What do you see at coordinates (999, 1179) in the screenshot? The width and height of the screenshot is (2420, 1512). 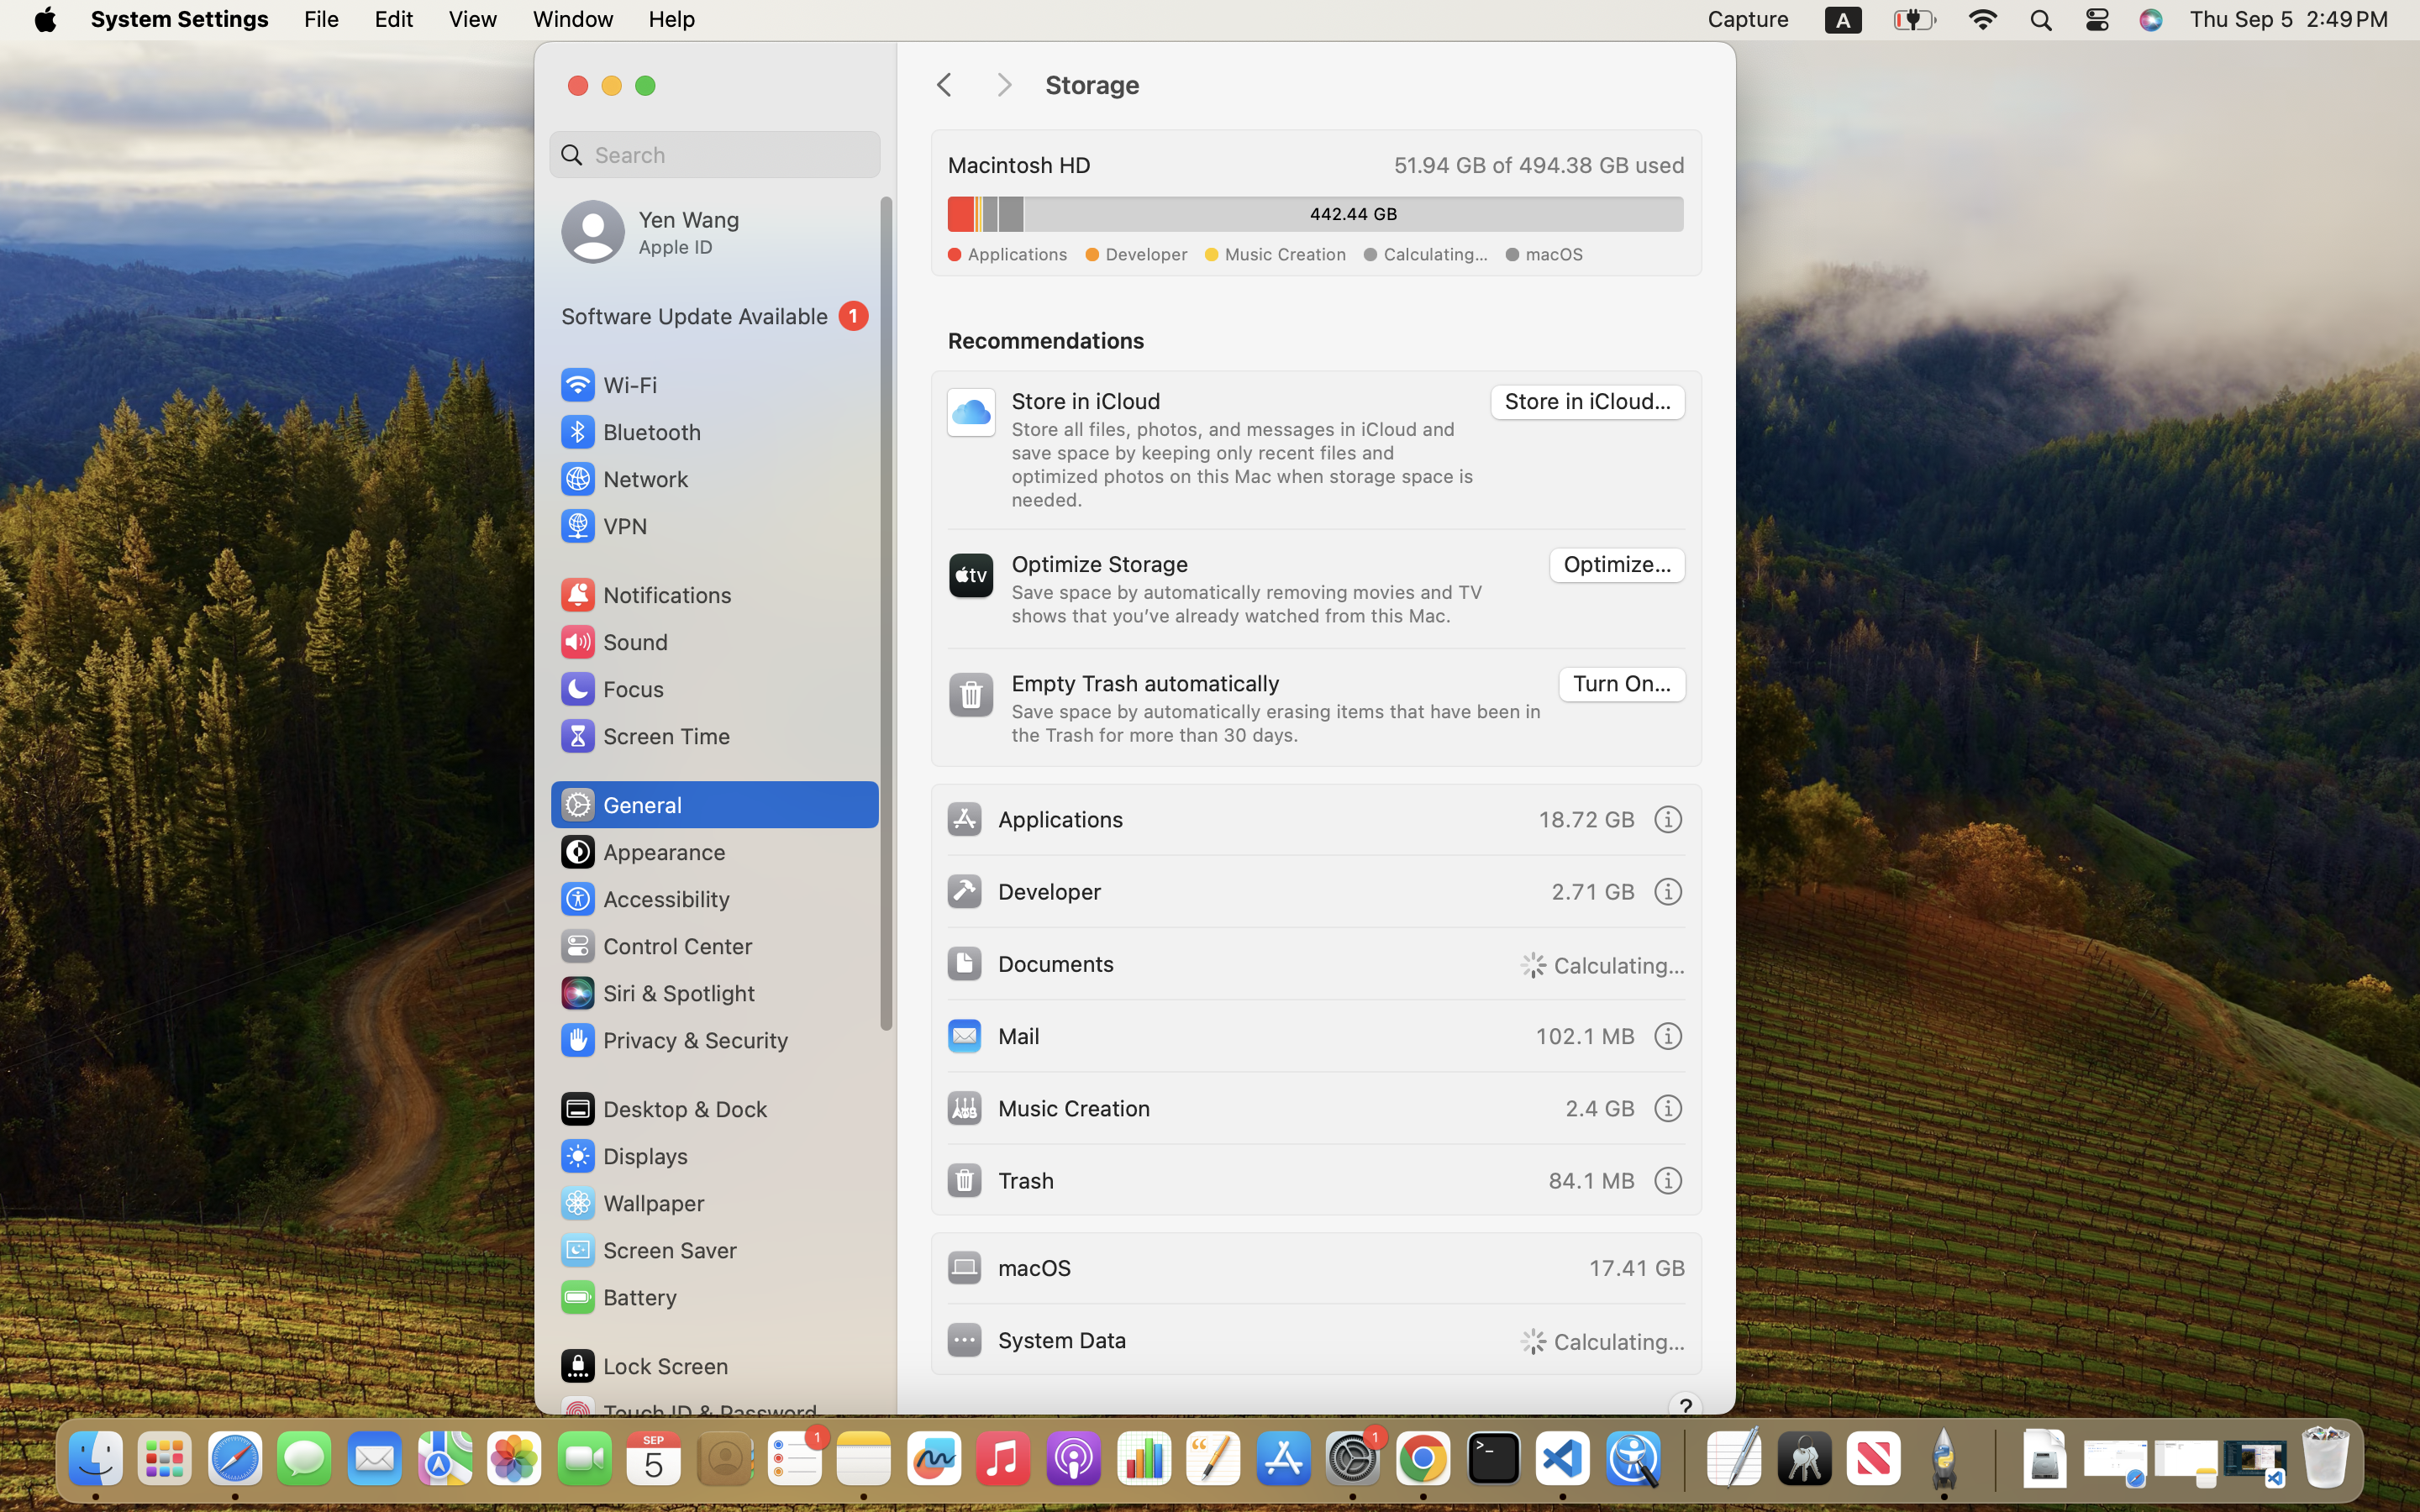 I see `Trash` at bounding box center [999, 1179].